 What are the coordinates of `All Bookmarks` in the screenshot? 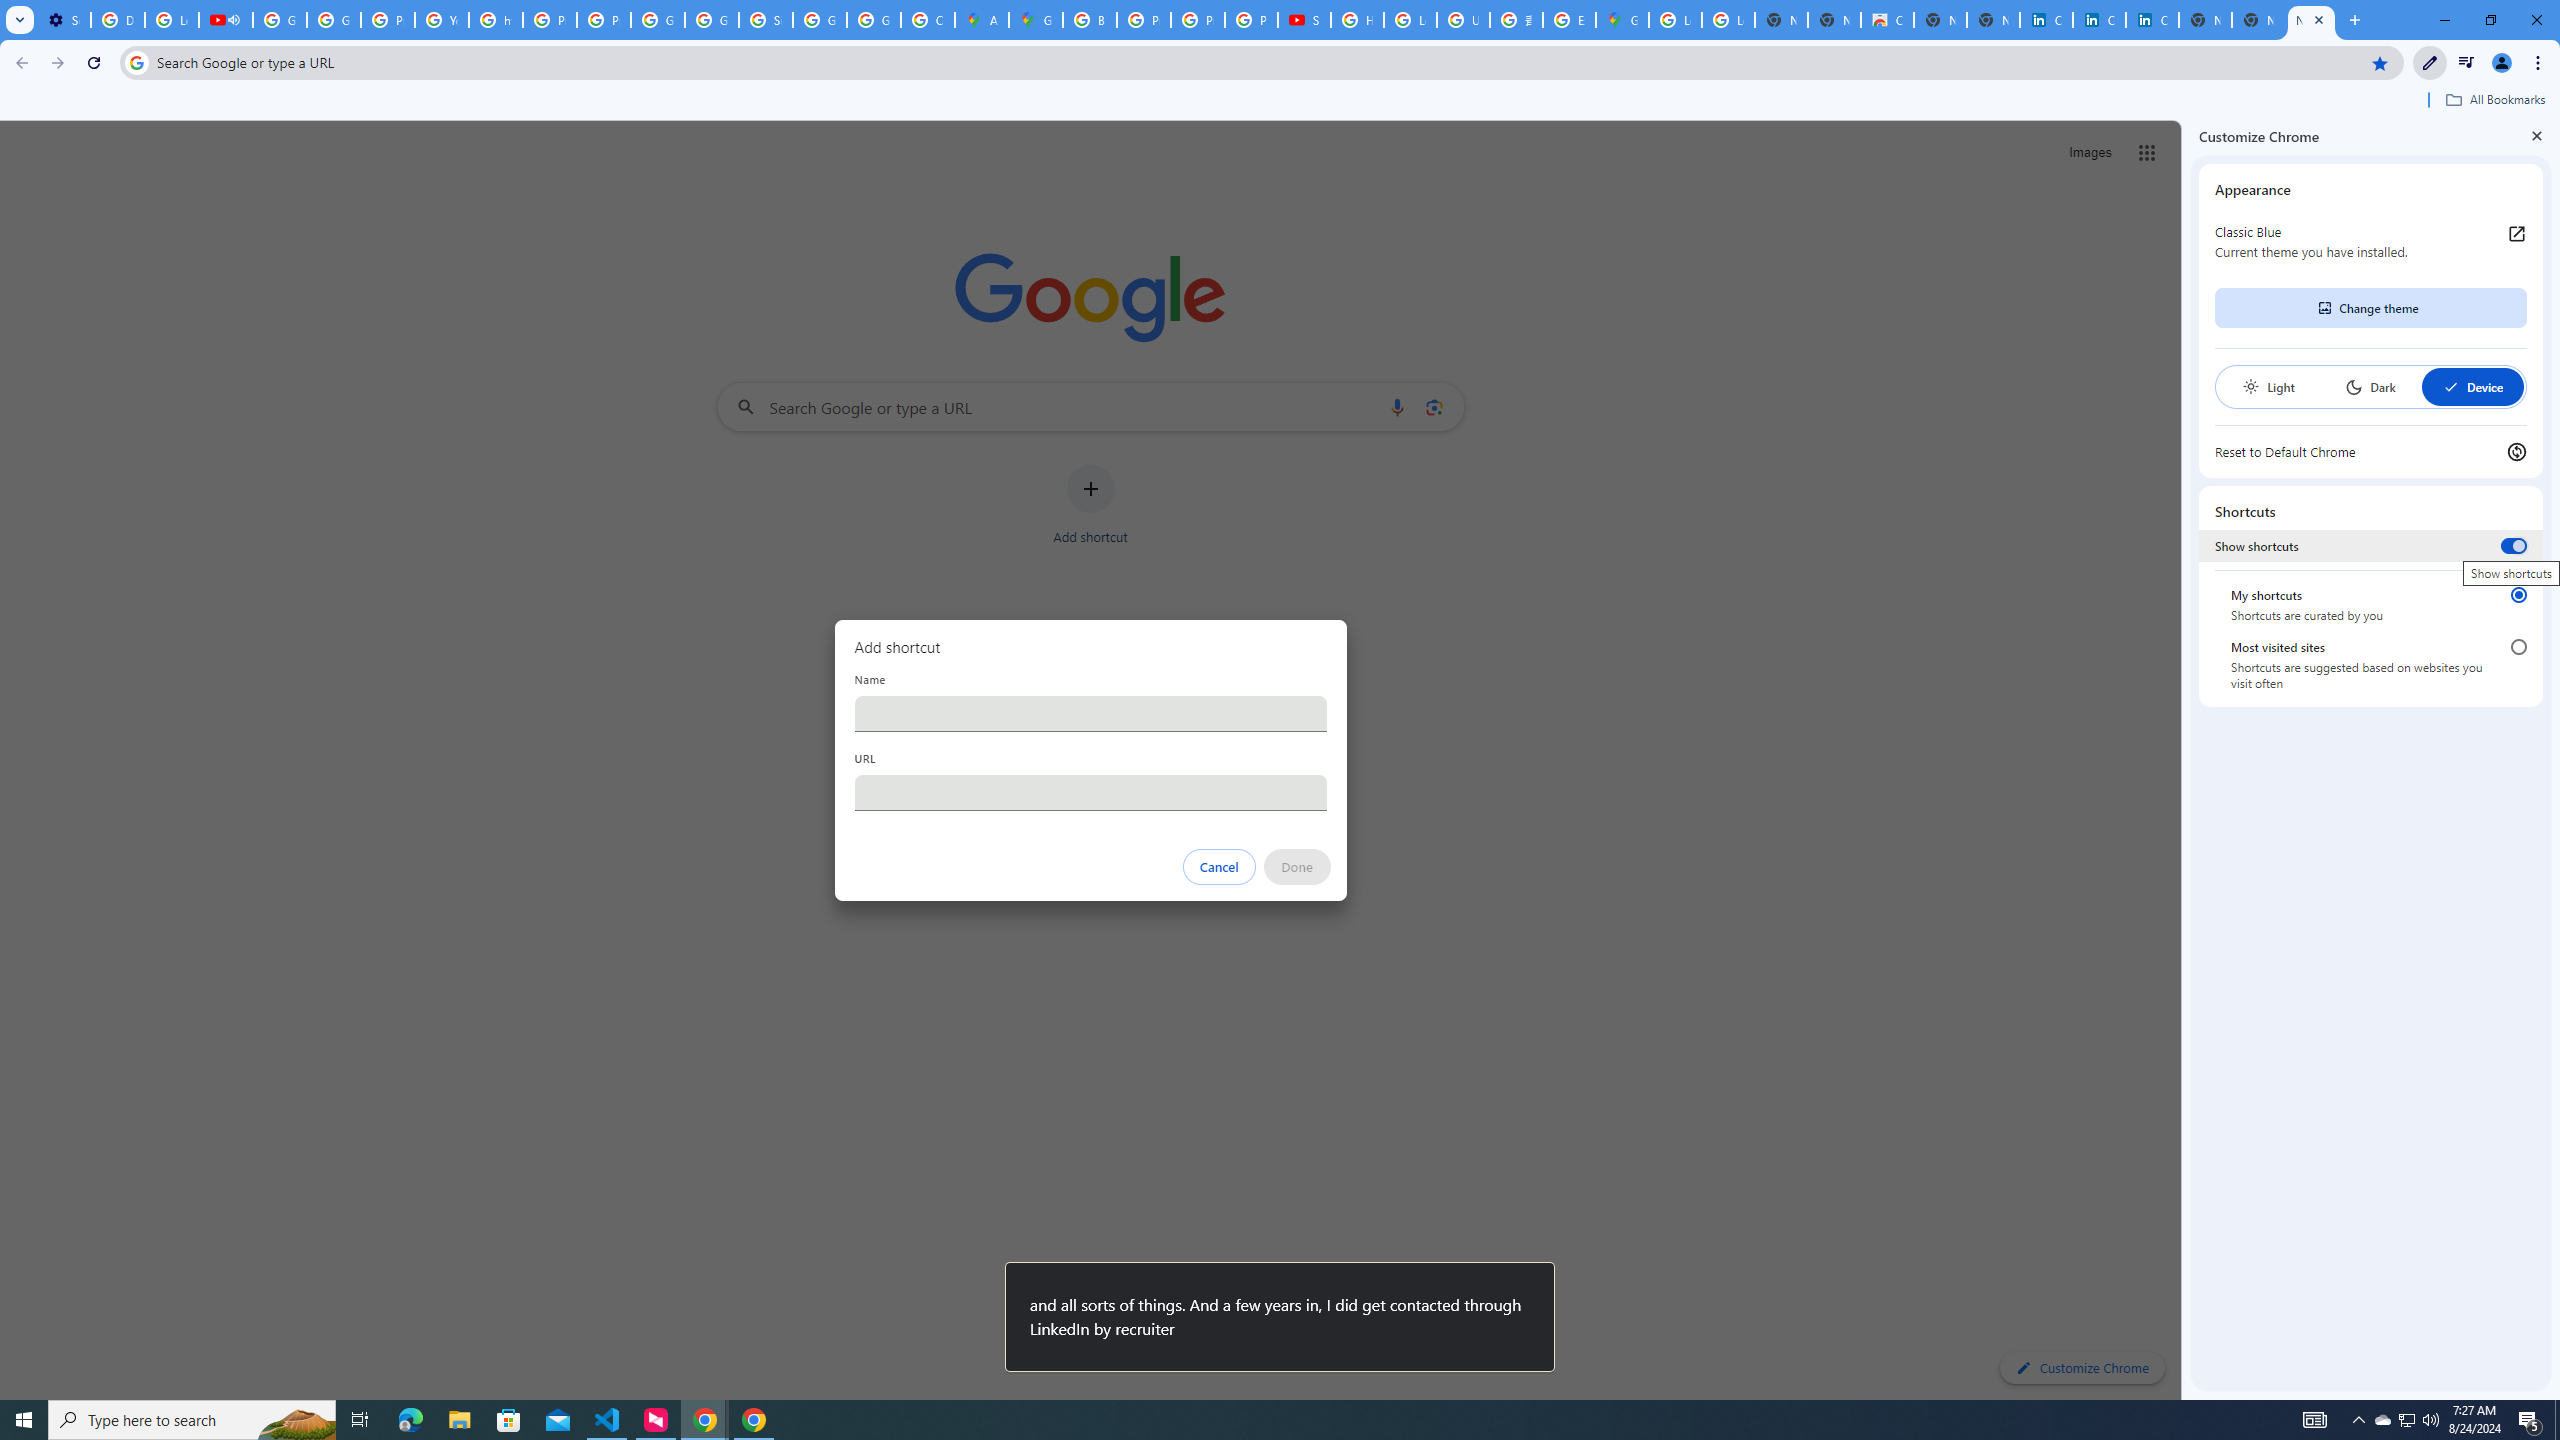 It's located at (2494, 100).